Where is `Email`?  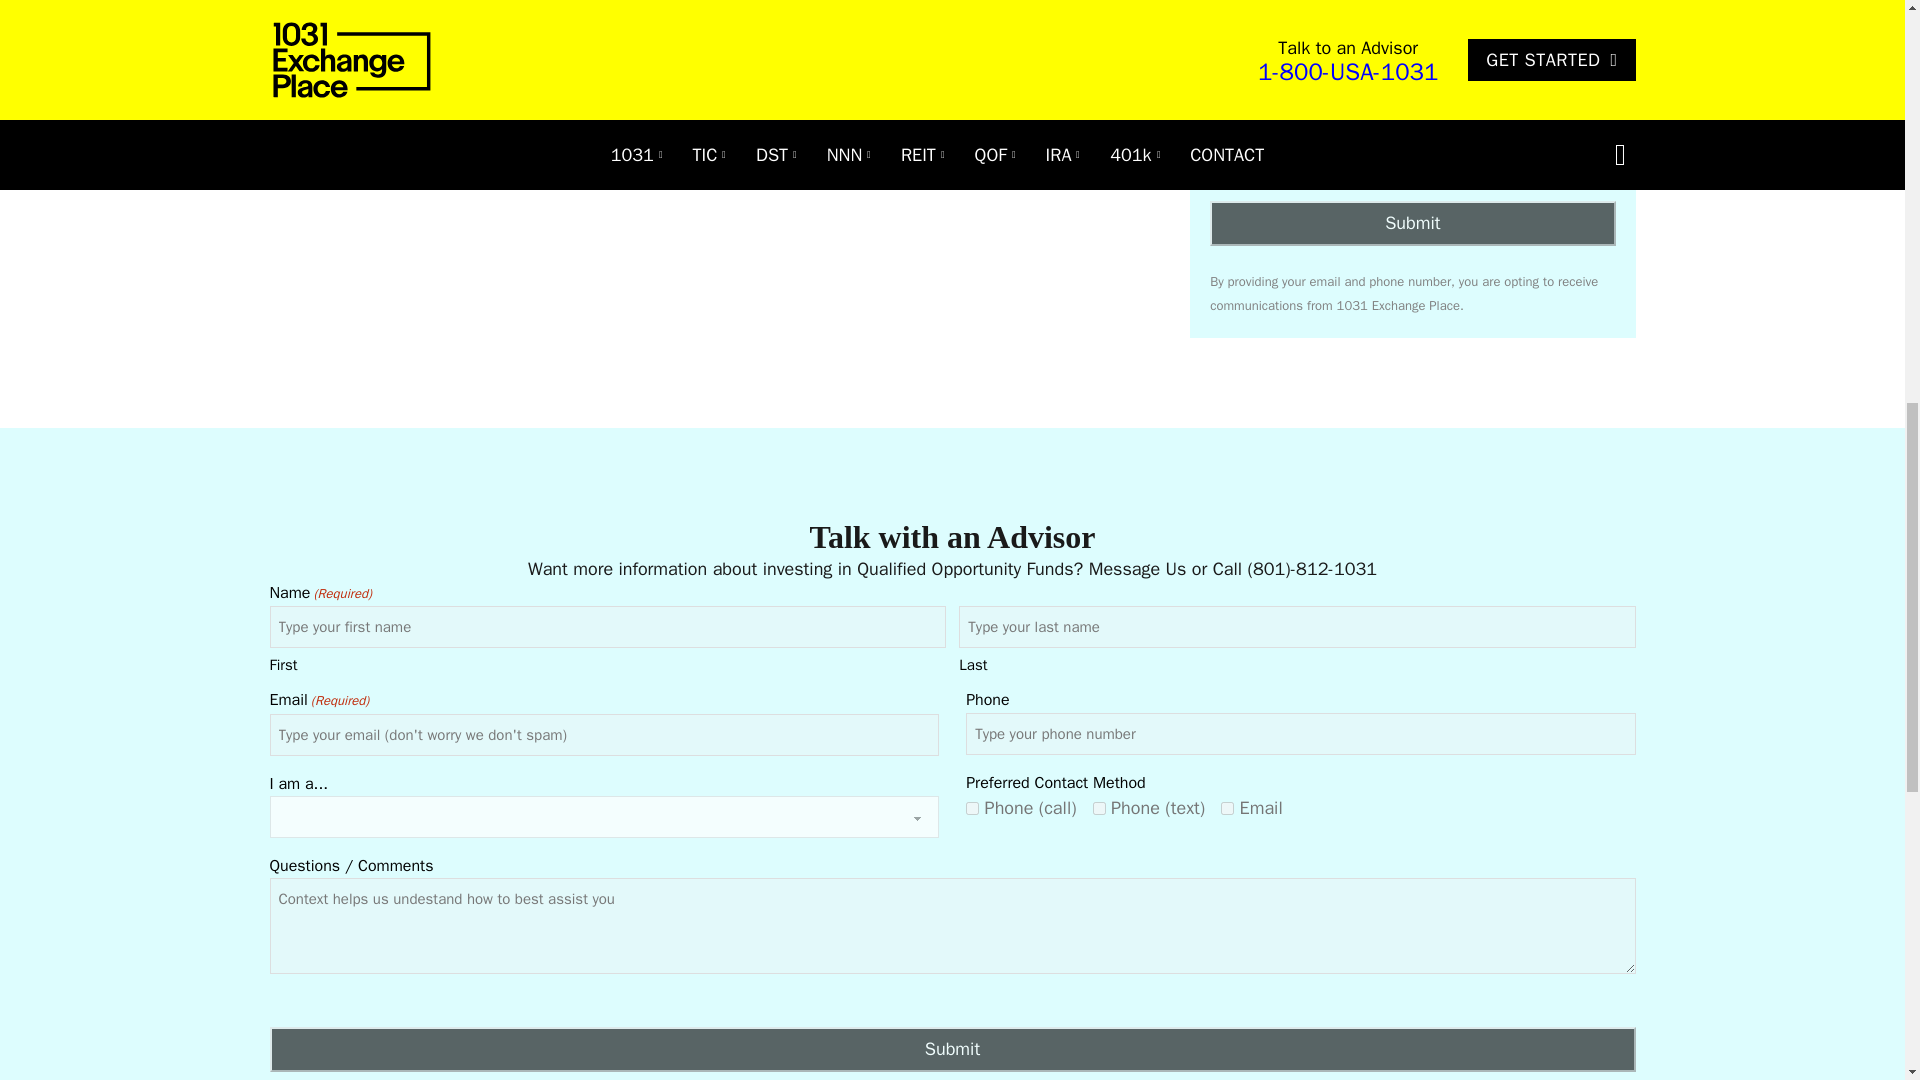 Email is located at coordinates (1228, 808).